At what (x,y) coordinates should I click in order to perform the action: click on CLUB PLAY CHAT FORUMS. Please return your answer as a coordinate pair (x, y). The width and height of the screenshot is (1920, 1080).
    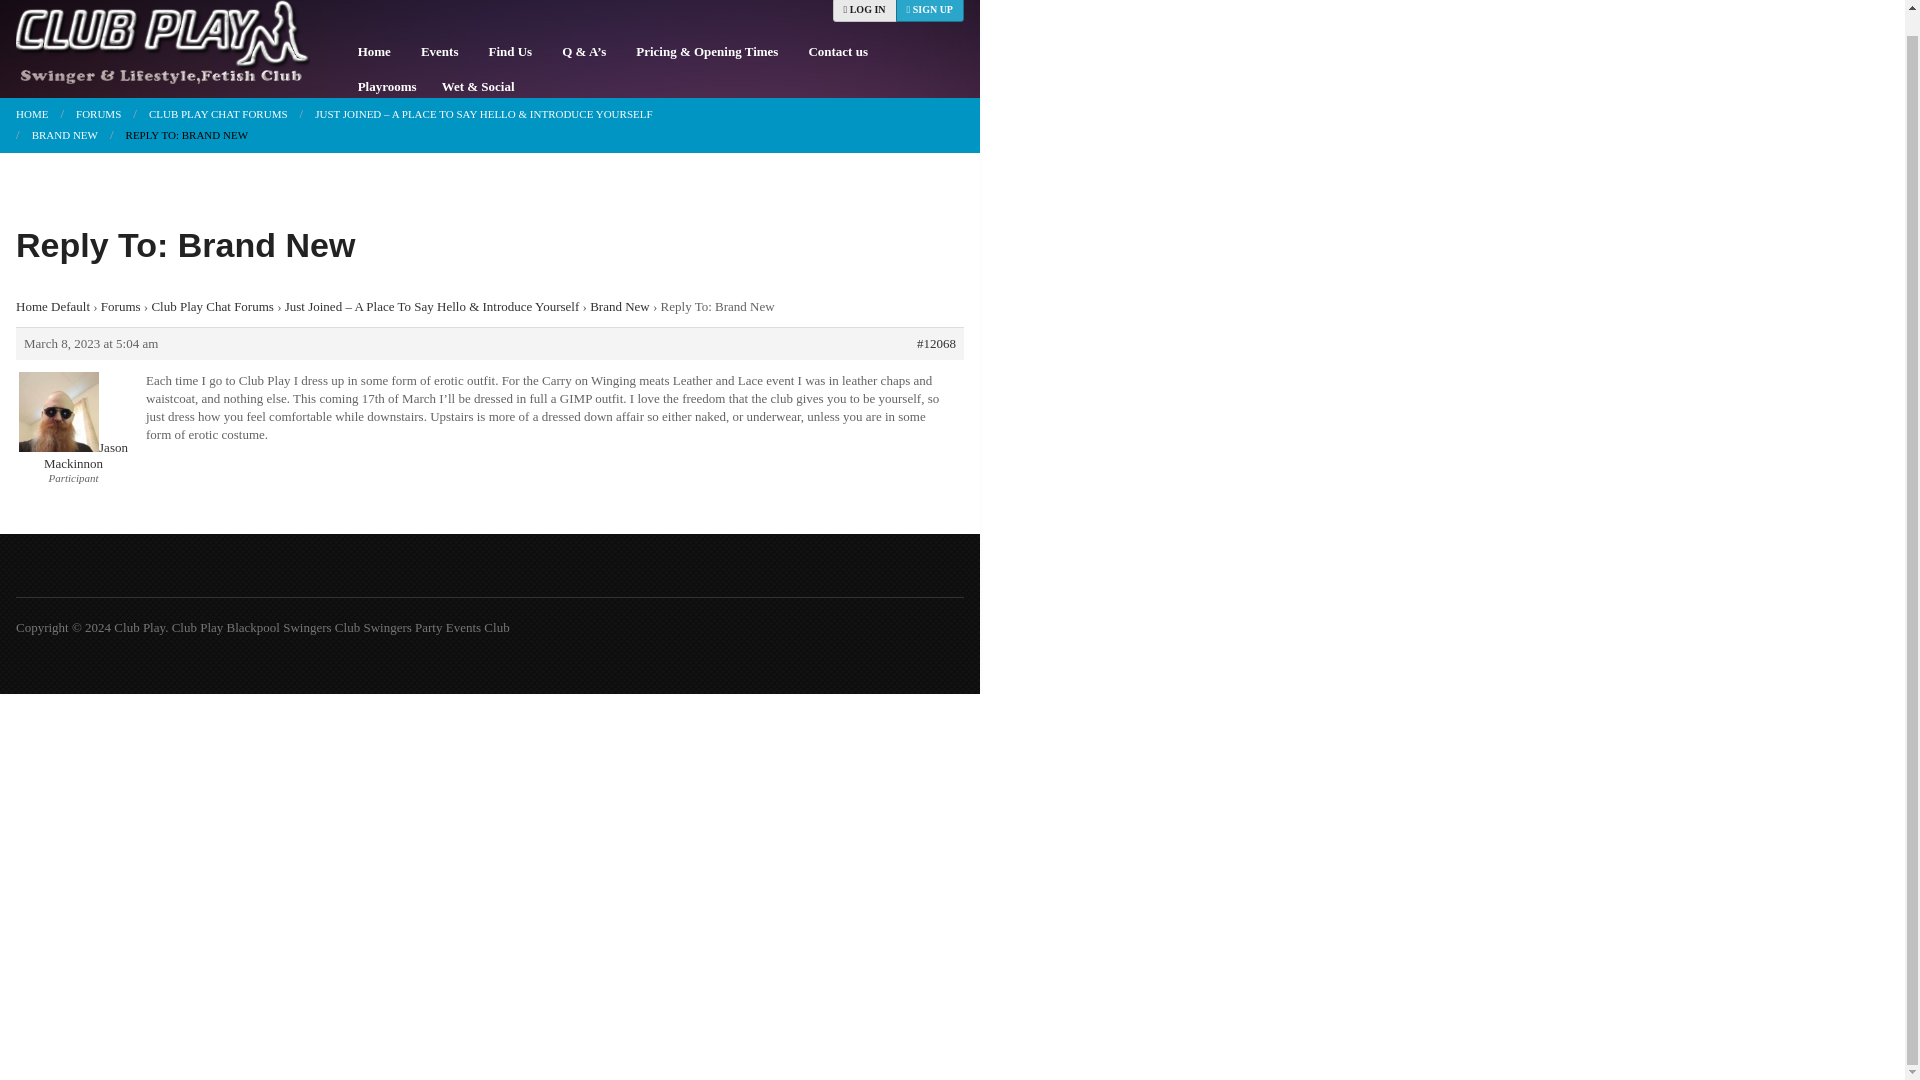
    Looking at the image, I should click on (212, 114).